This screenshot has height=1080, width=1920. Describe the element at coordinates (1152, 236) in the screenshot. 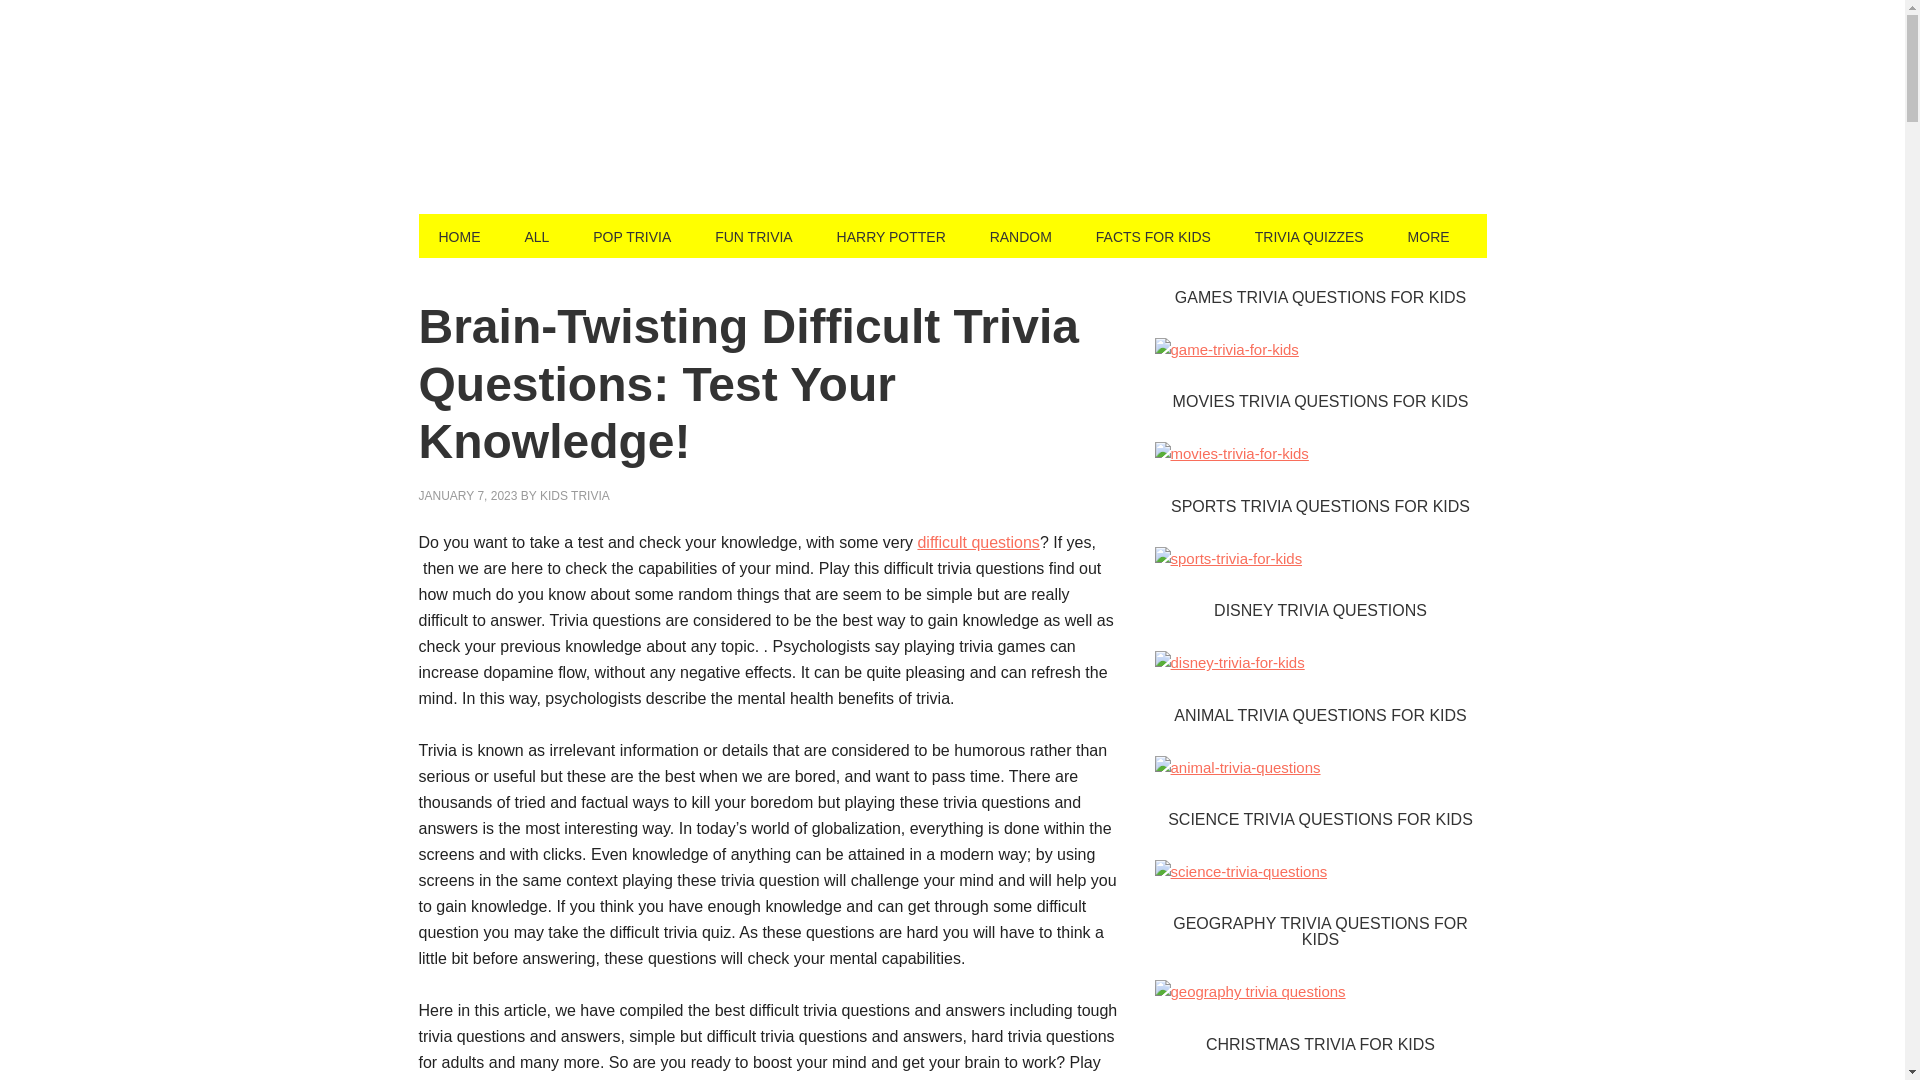

I see `FACTS FOR KIDS` at that location.